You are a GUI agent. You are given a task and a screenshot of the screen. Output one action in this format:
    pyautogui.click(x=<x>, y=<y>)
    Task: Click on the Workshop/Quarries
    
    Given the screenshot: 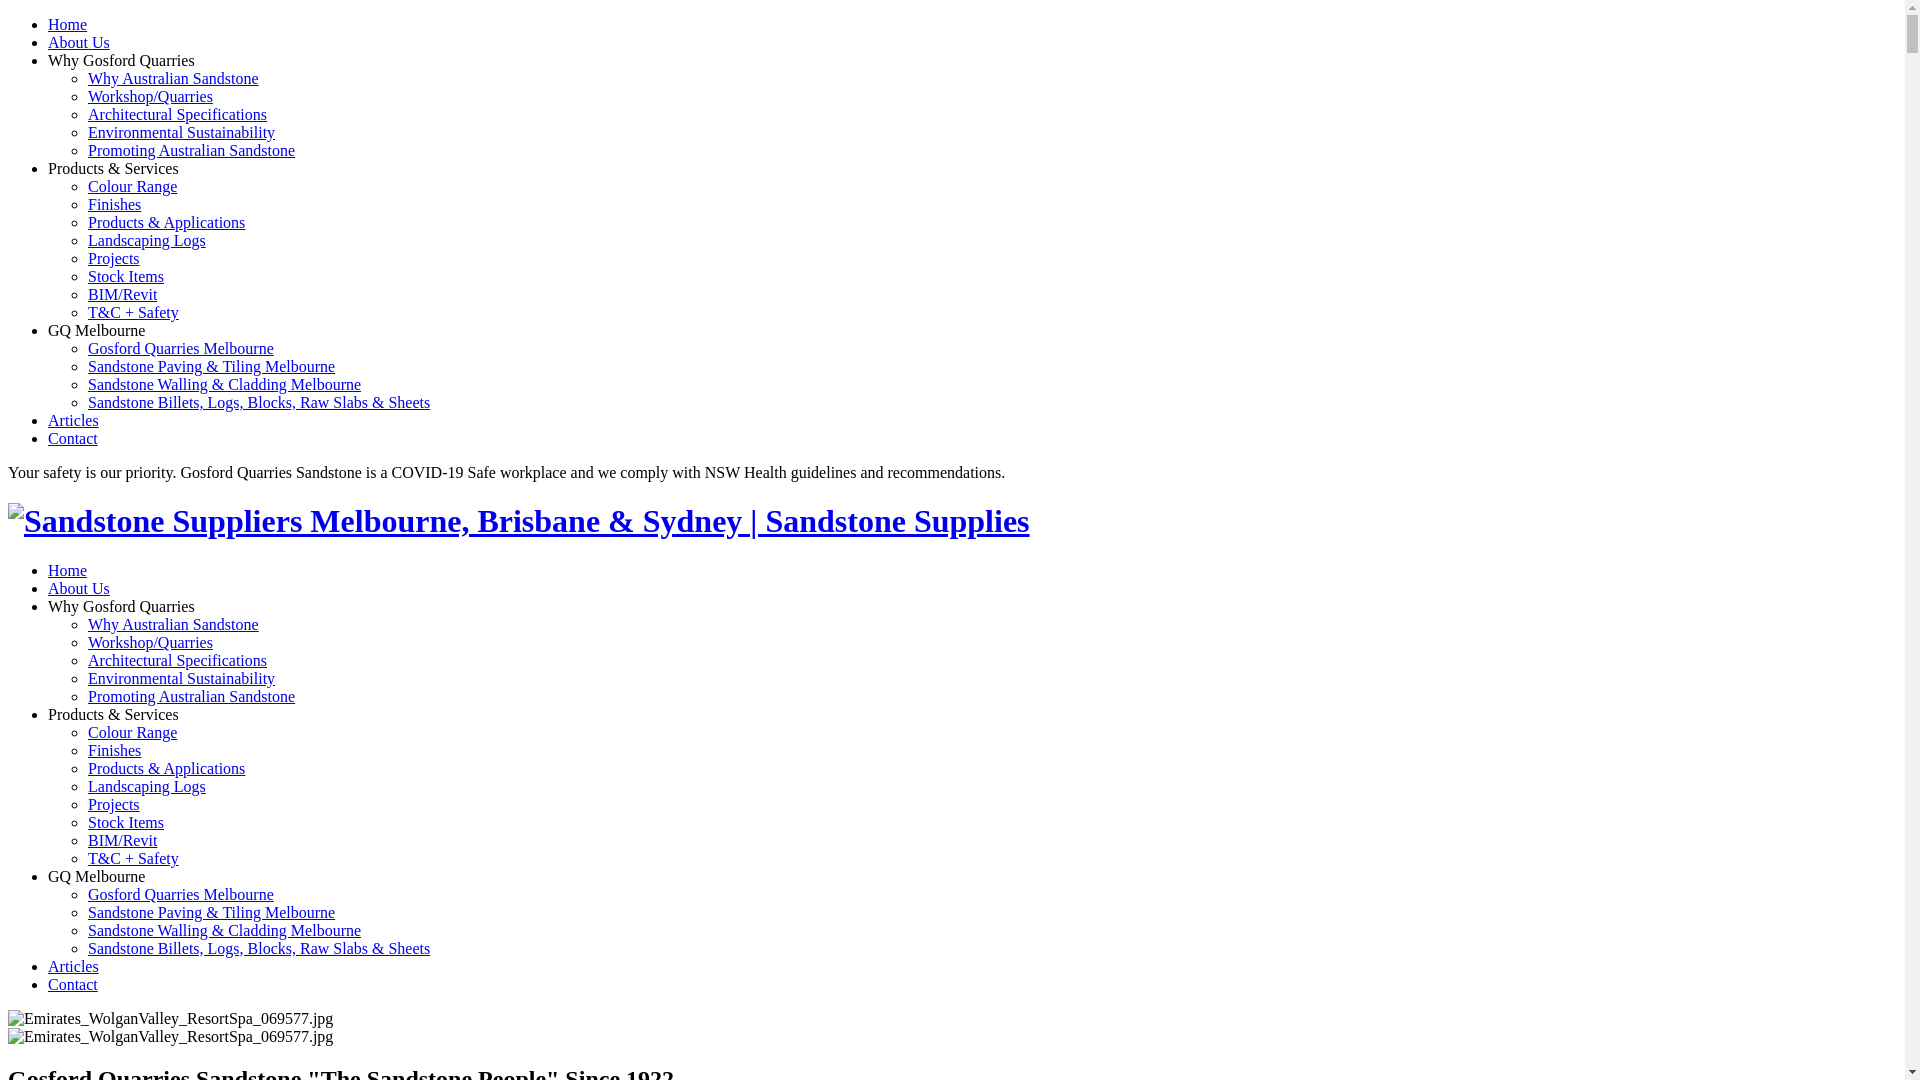 What is the action you would take?
    pyautogui.click(x=150, y=642)
    